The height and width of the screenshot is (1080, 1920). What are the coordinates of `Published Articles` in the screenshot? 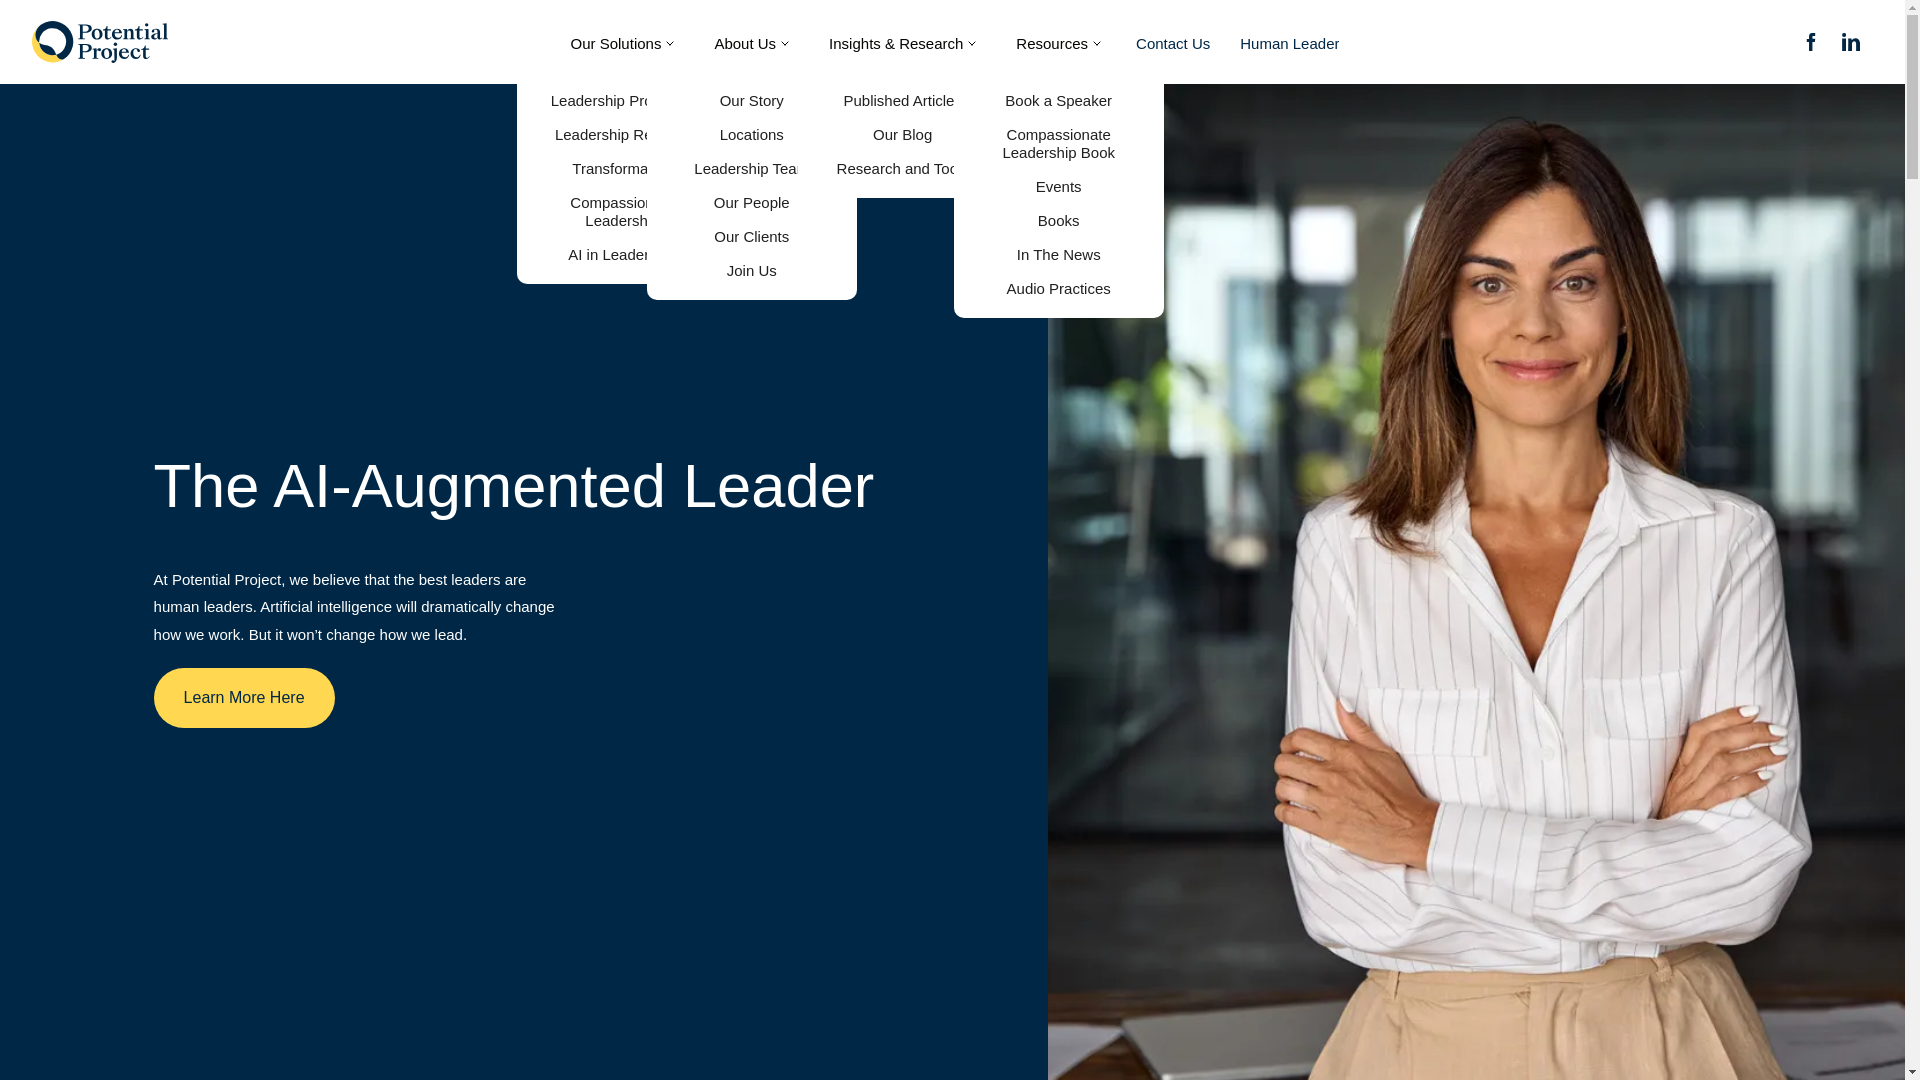 It's located at (902, 100).